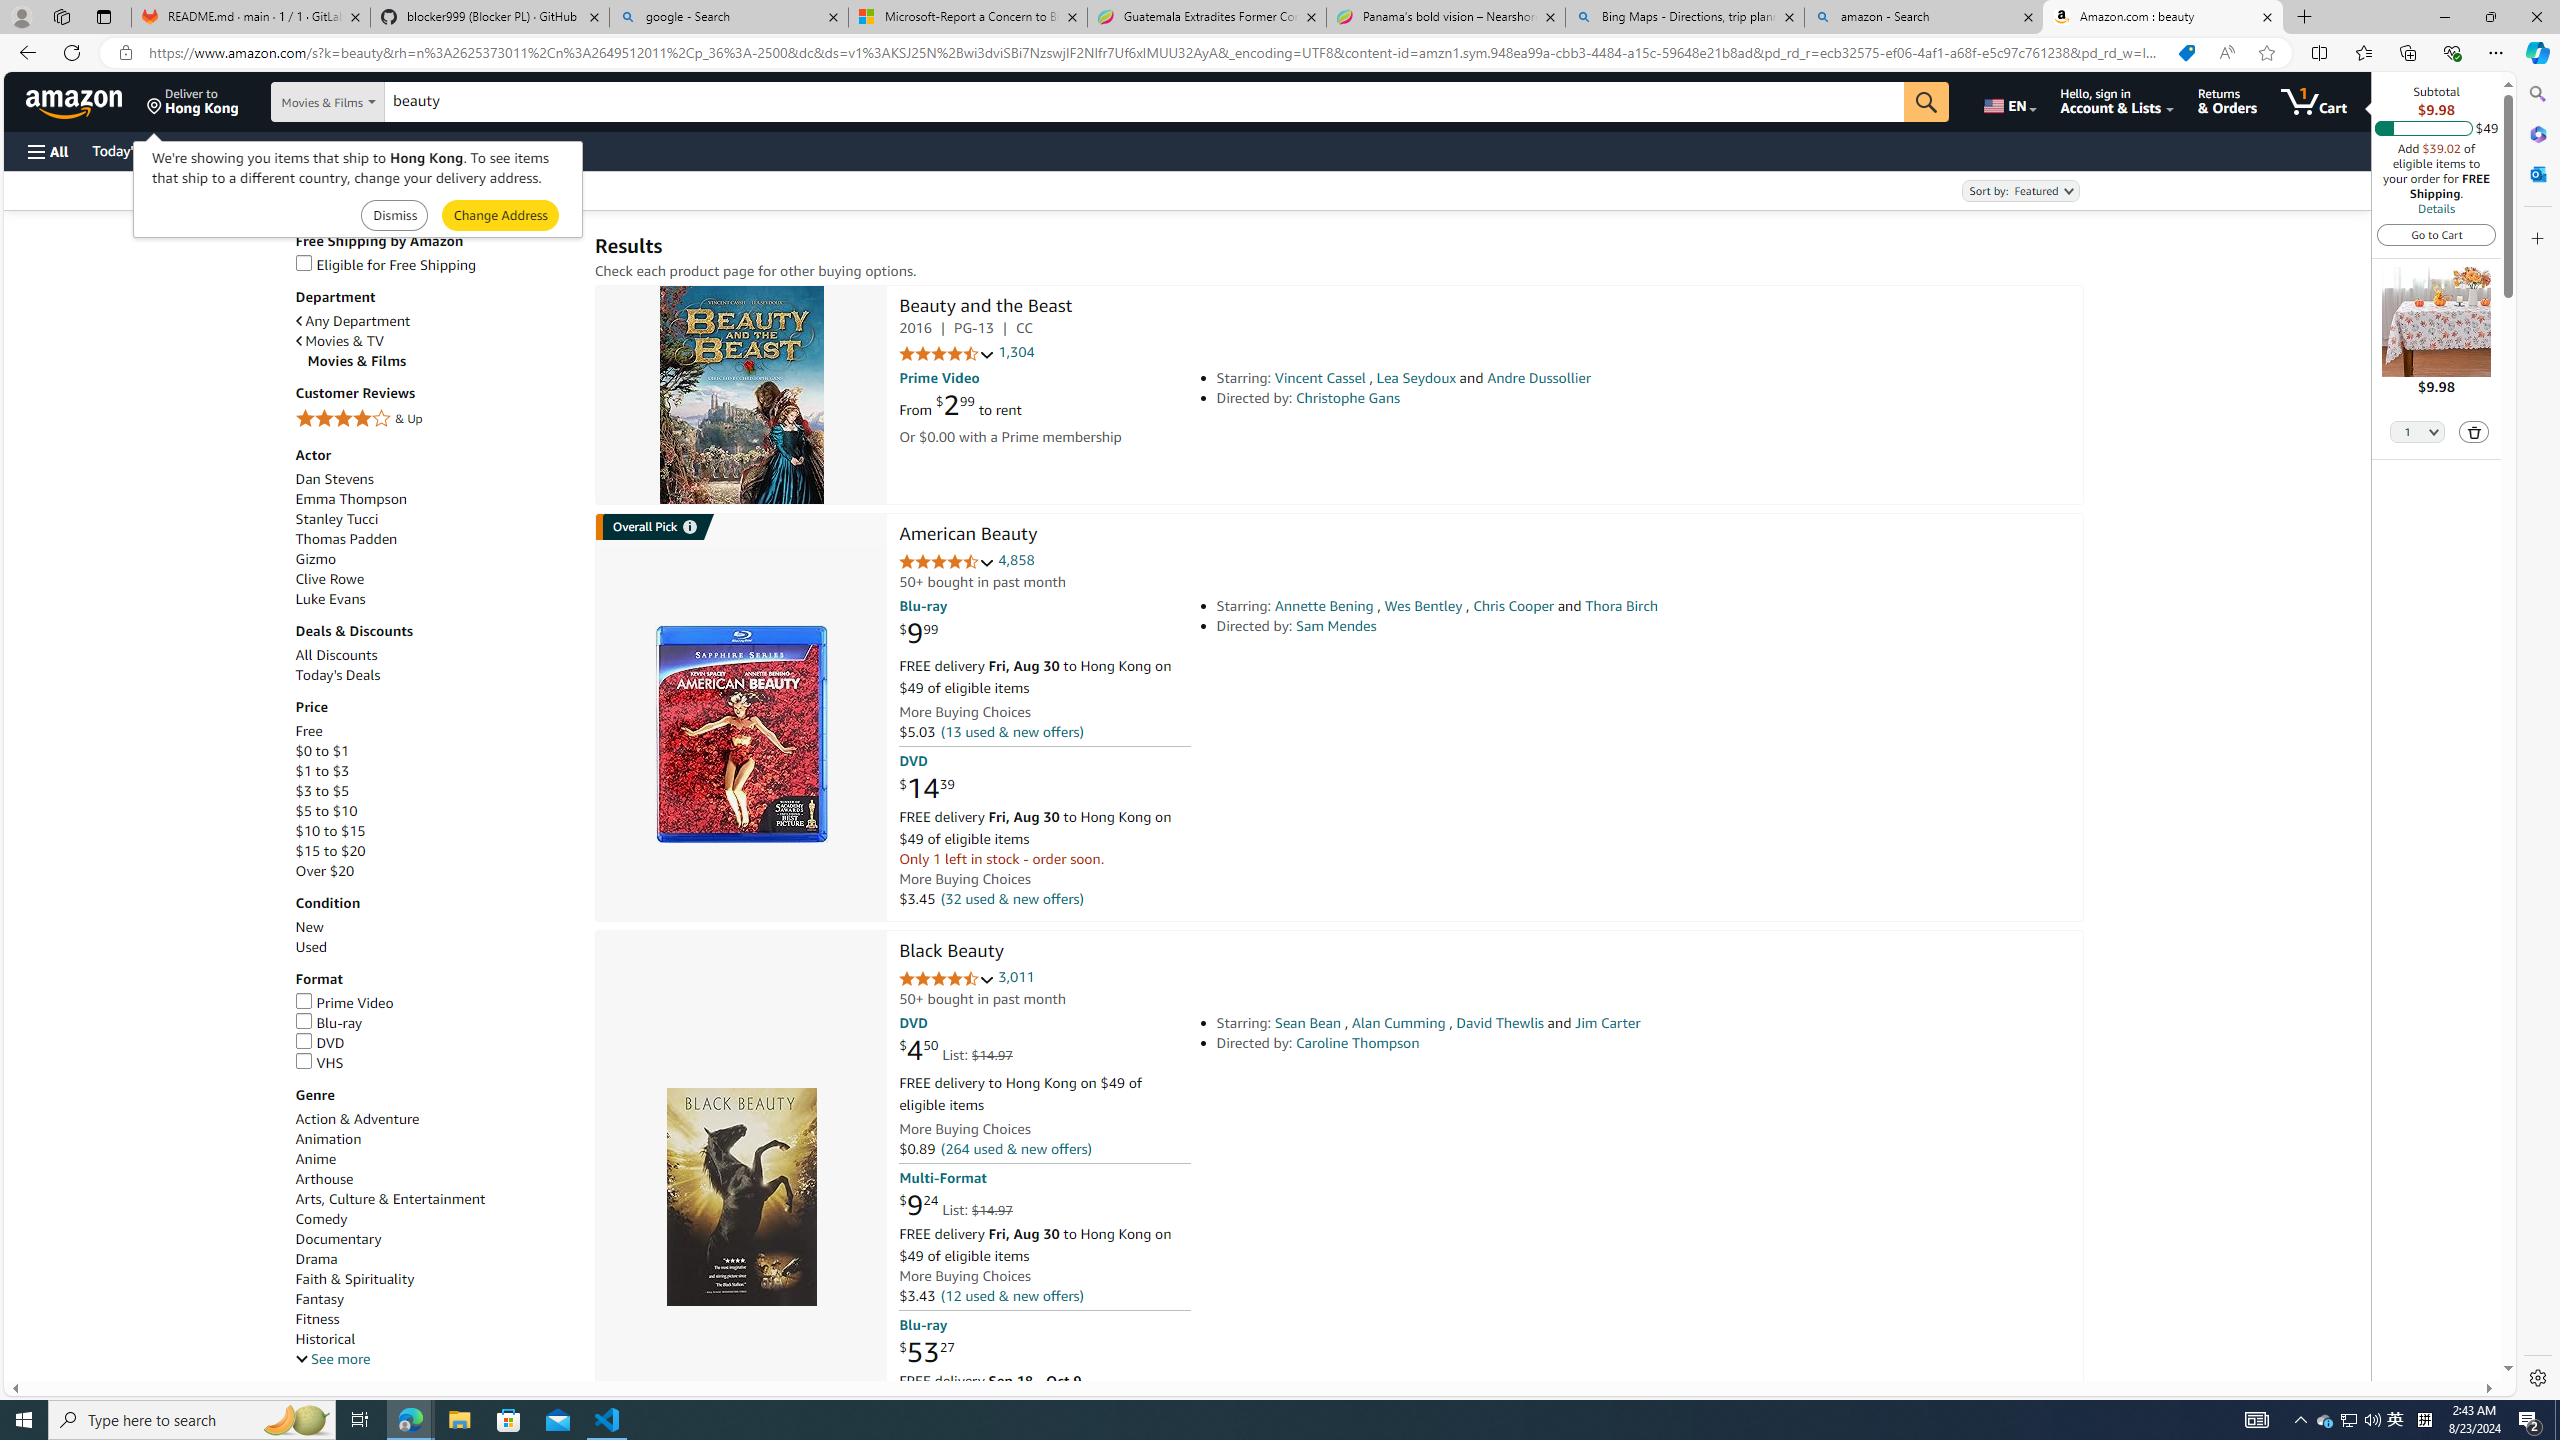 The height and width of the screenshot is (1440, 2560). What do you see at coordinates (435, 1260) in the screenshot?
I see `Drama` at bounding box center [435, 1260].